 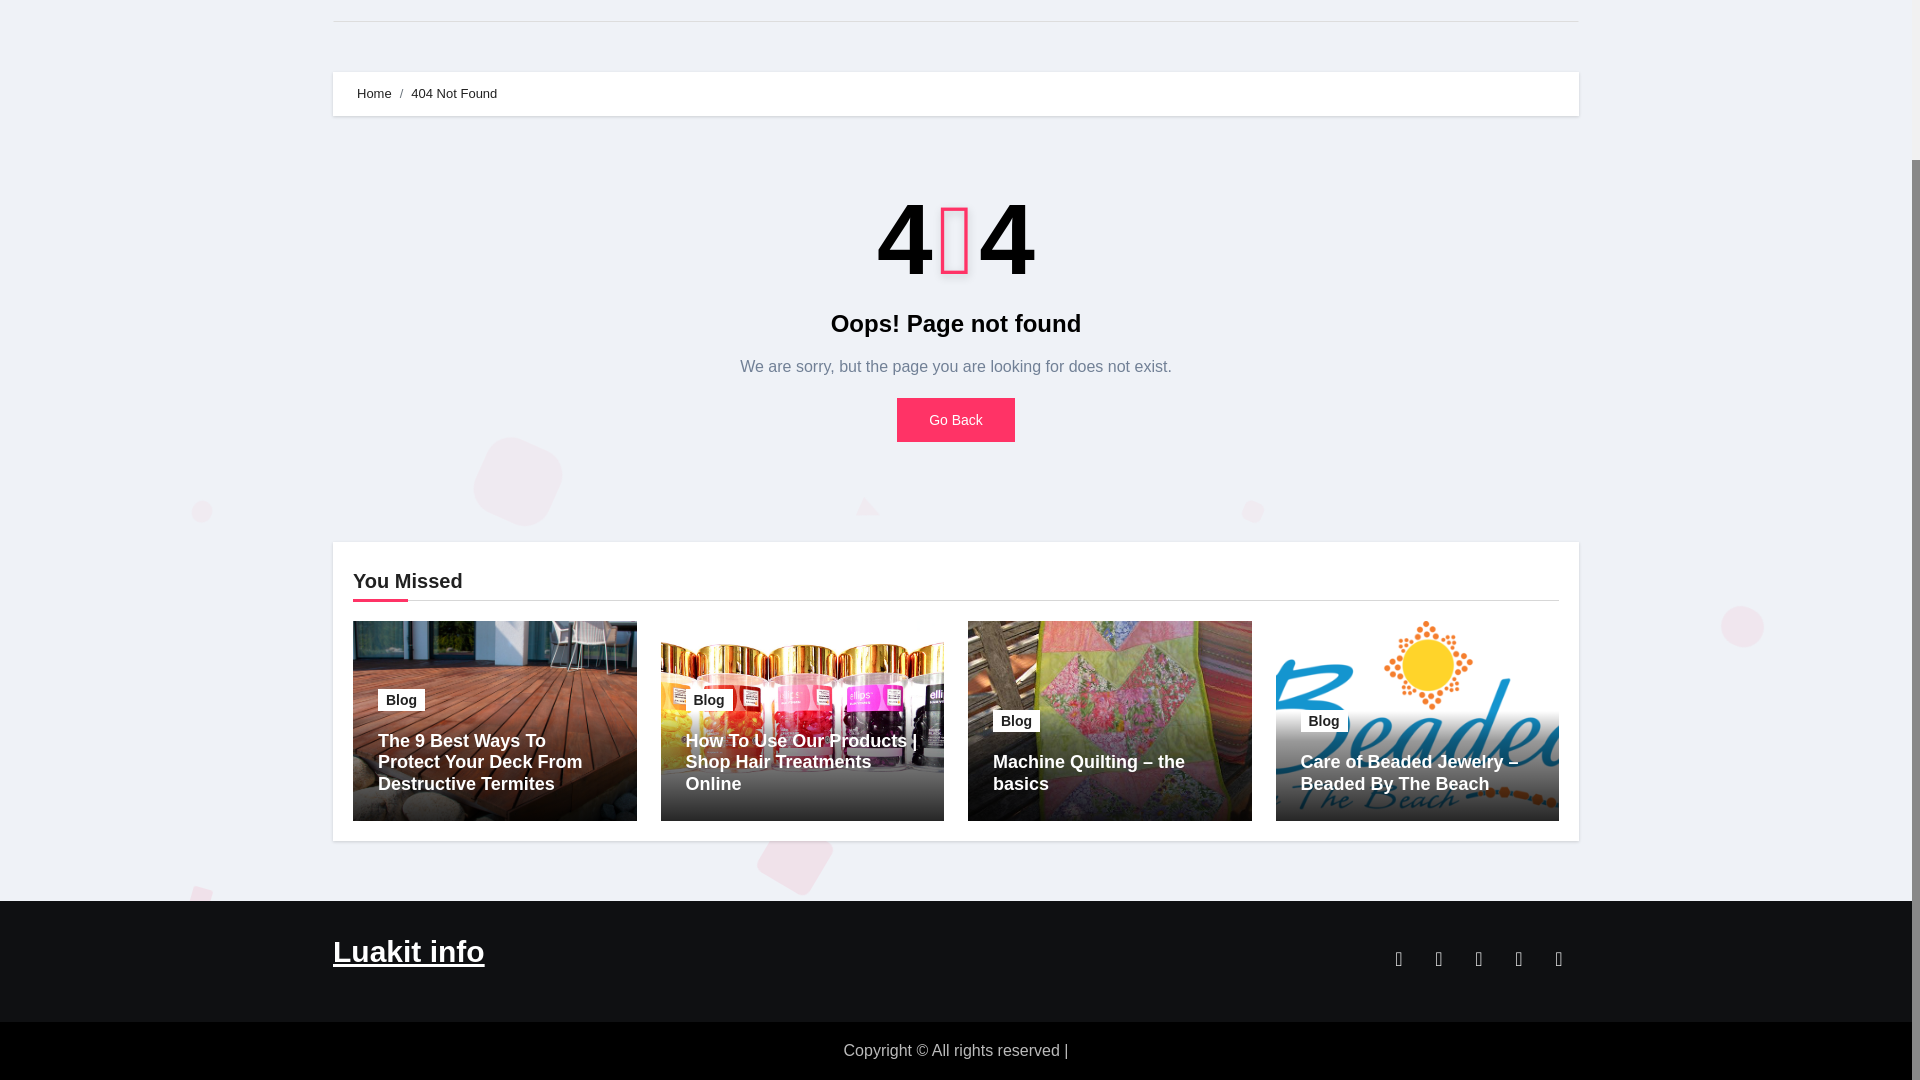 What do you see at coordinates (709, 700) in the screenshot?
I see `Blog` at bounding box center [709, 700].